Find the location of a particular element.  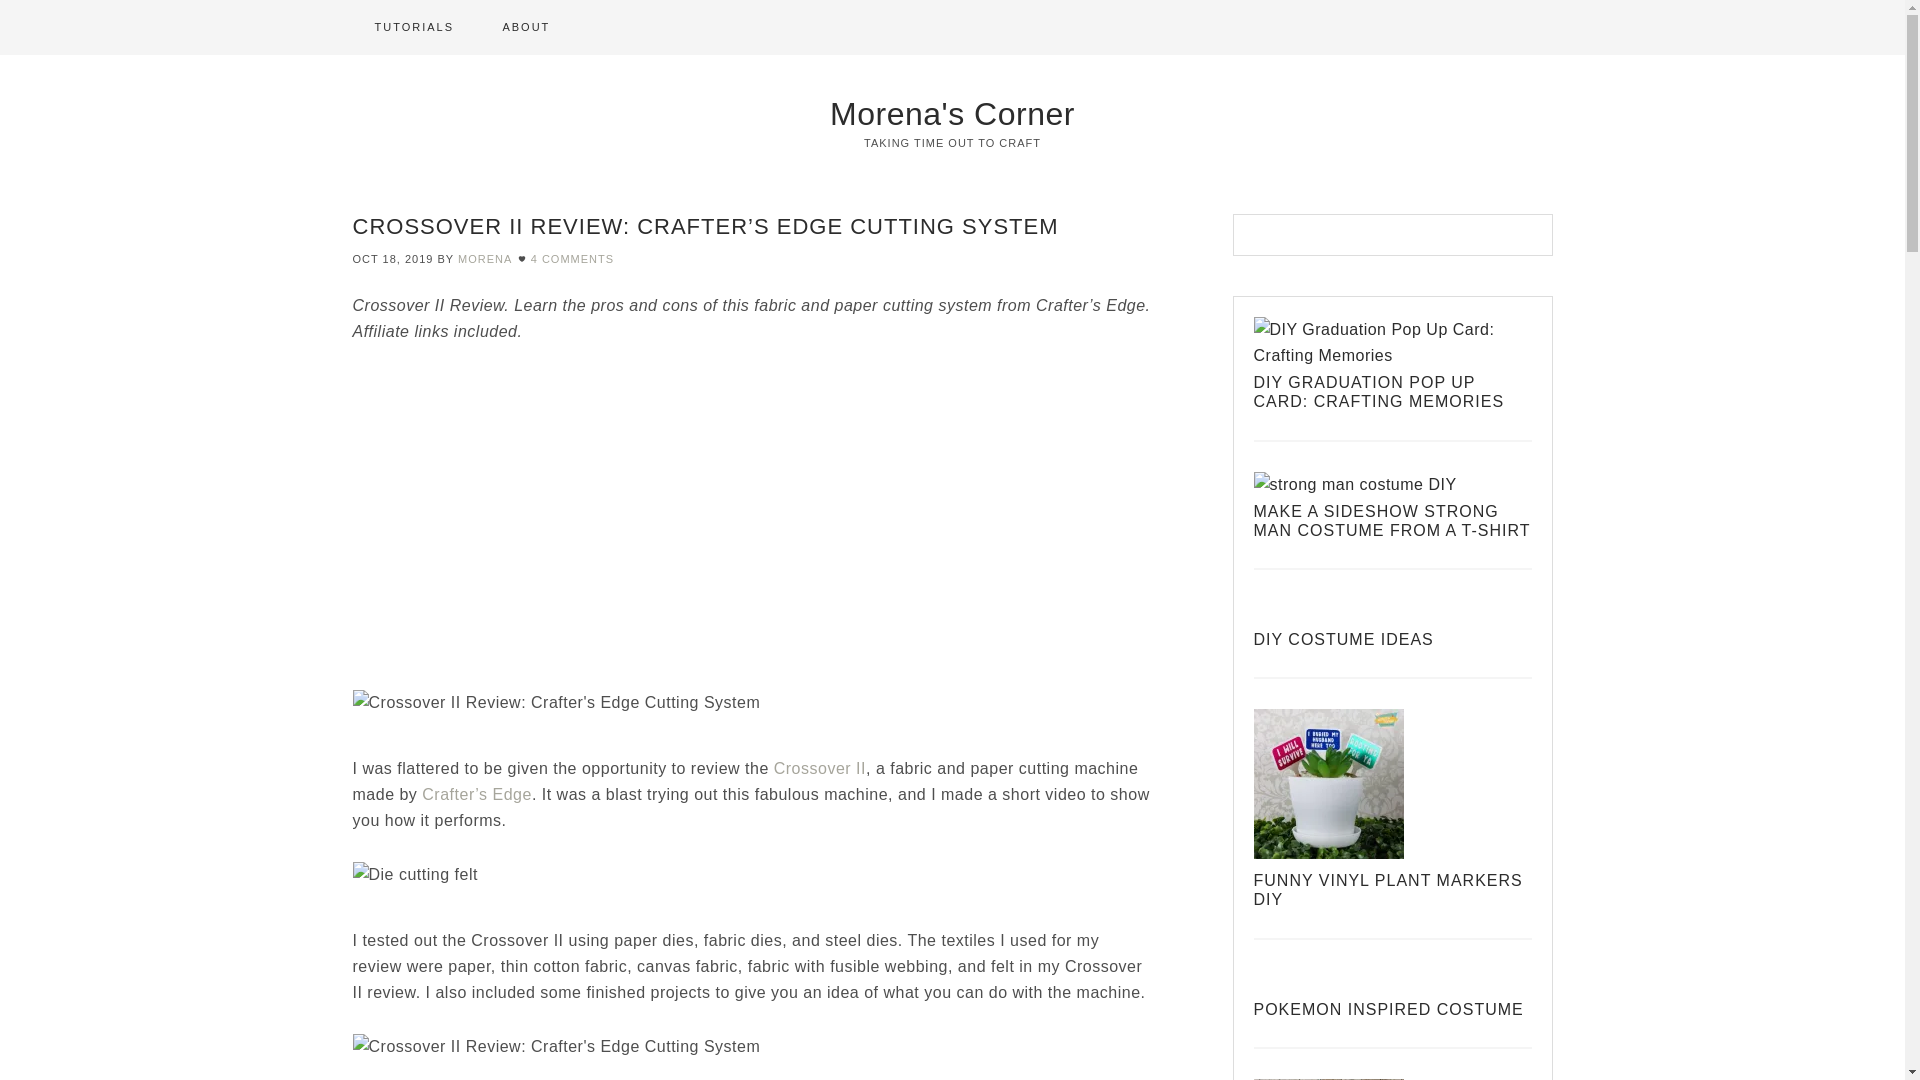

4 COMMENTS is located at coordinates (572, 258).